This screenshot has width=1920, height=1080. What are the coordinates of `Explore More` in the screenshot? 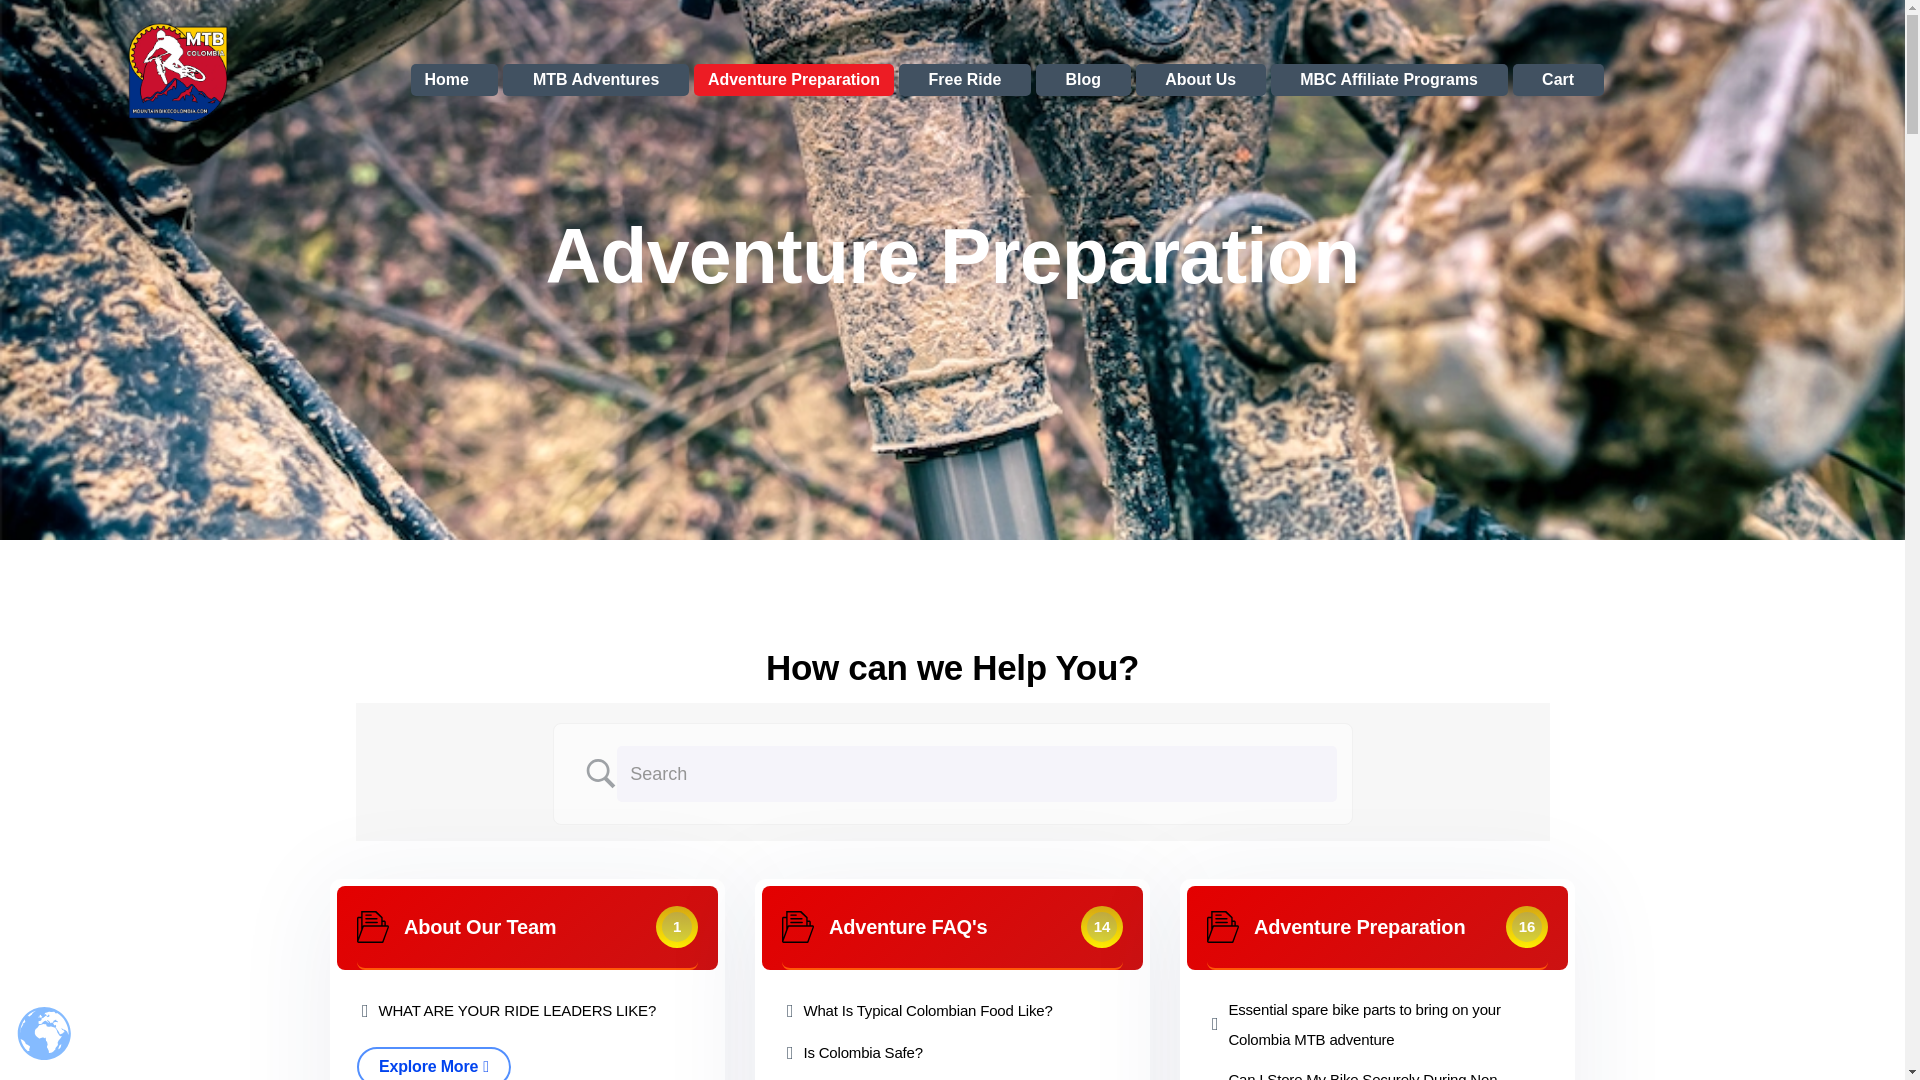 It's located at (434, 1063).